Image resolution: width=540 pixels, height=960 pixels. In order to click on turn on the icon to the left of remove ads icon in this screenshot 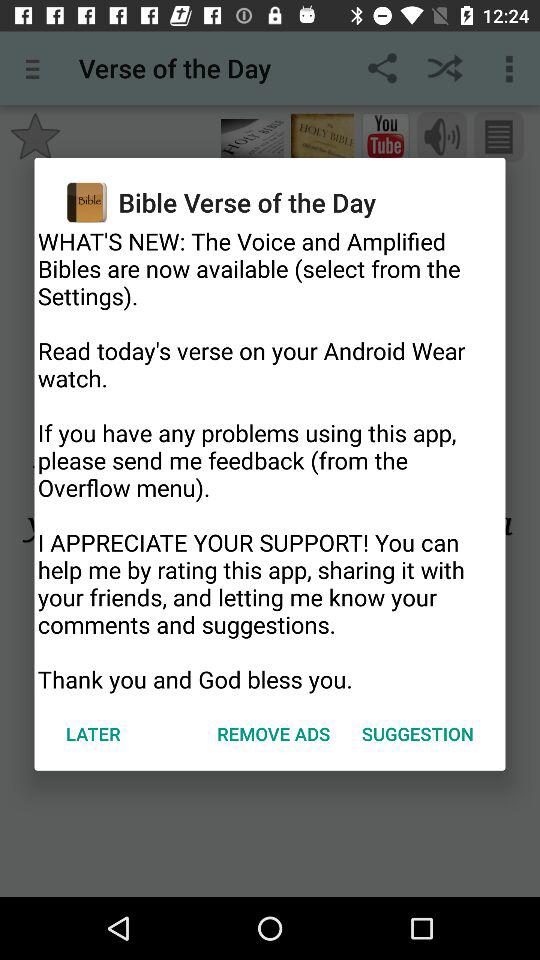, I will do `click(93, 734)`.